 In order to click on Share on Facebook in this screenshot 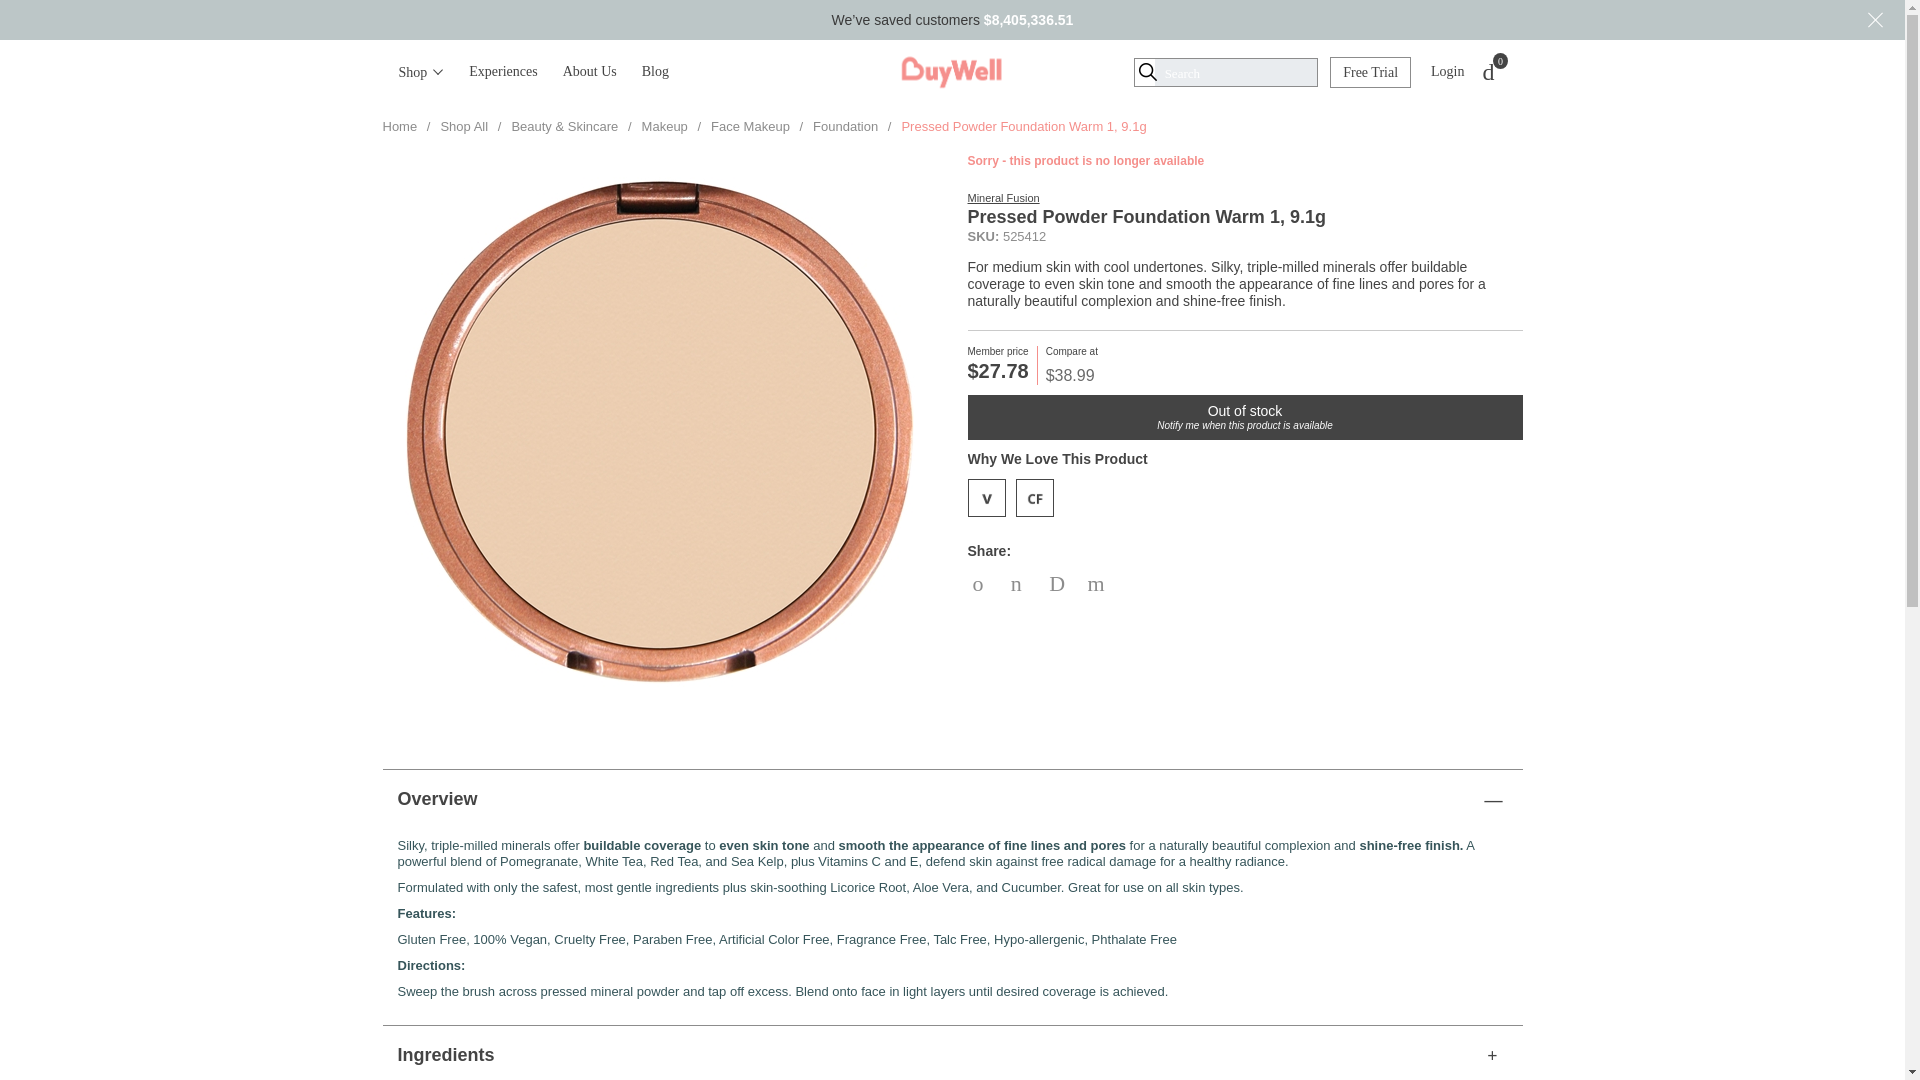, I will do `click(1024, 584)`.